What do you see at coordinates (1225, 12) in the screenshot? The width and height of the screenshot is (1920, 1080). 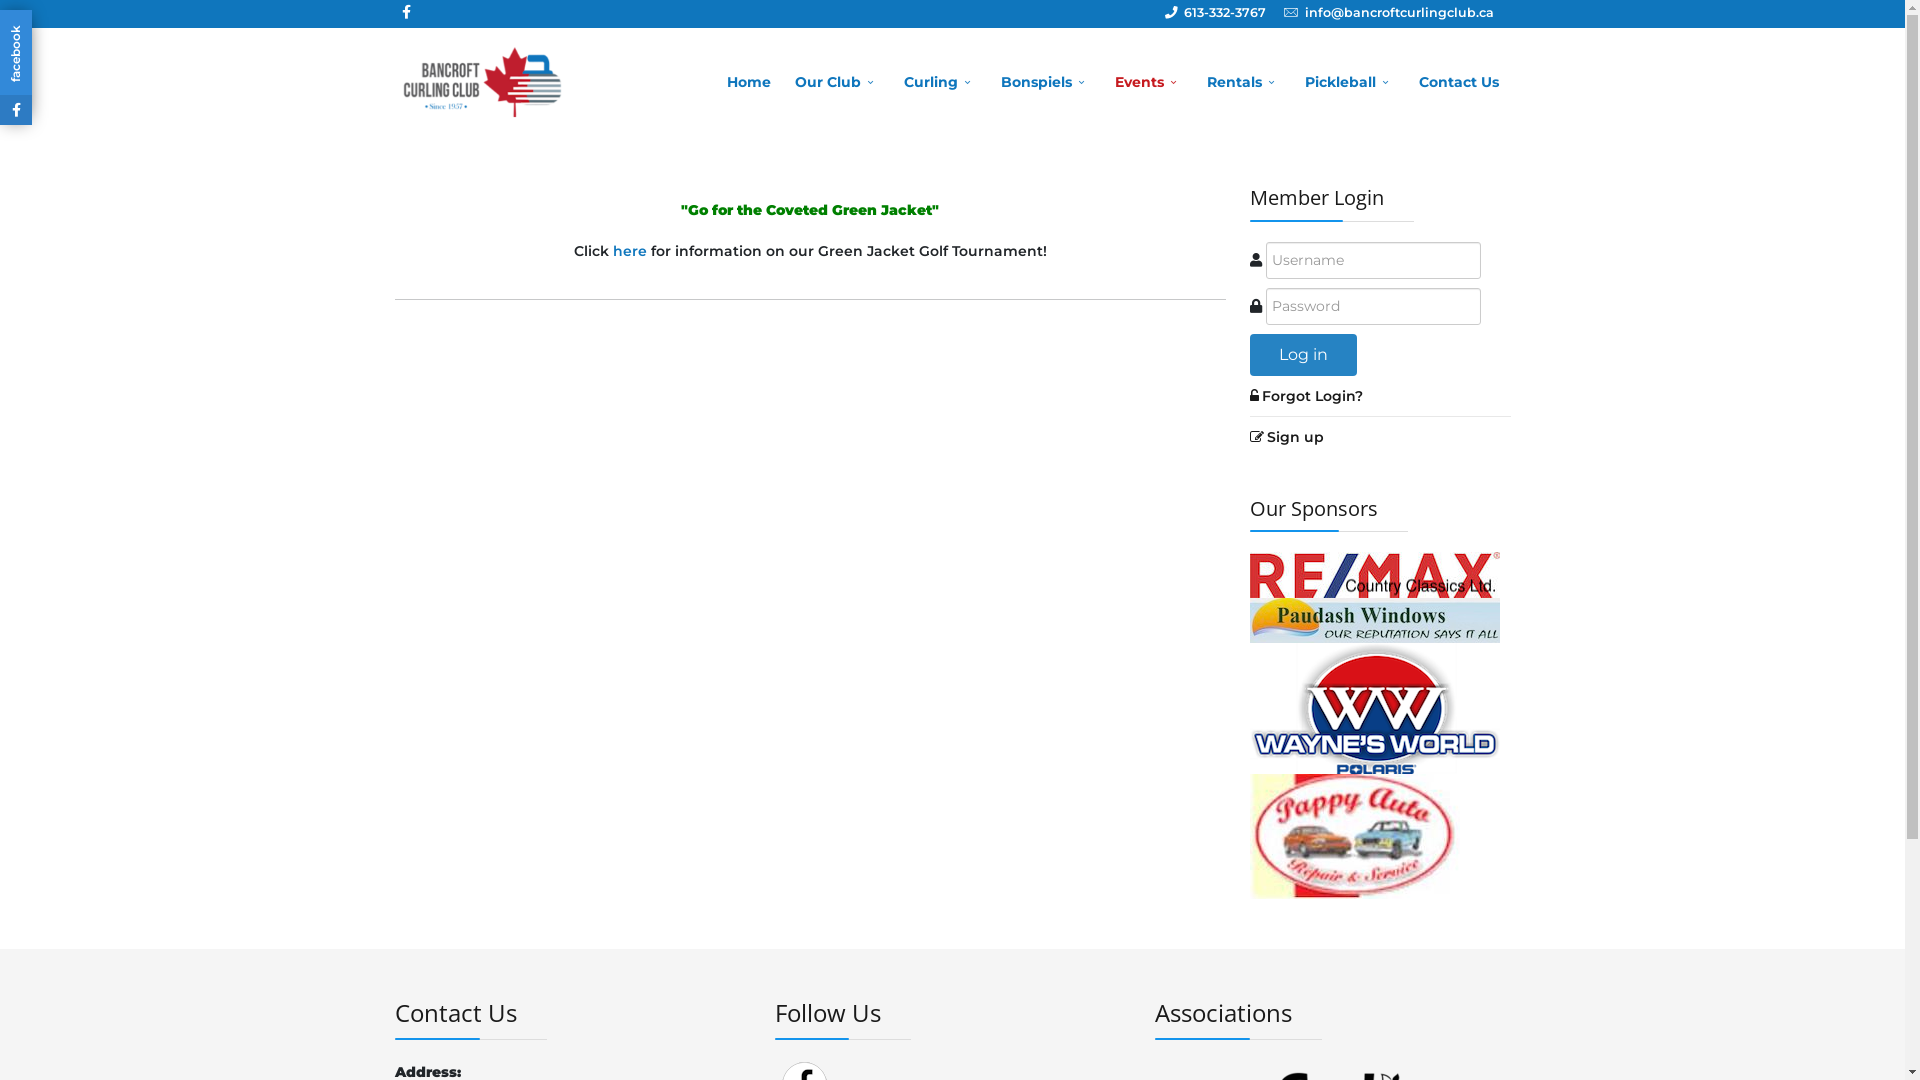 I see `613-332-3767` at bounding box center [1225, 12].